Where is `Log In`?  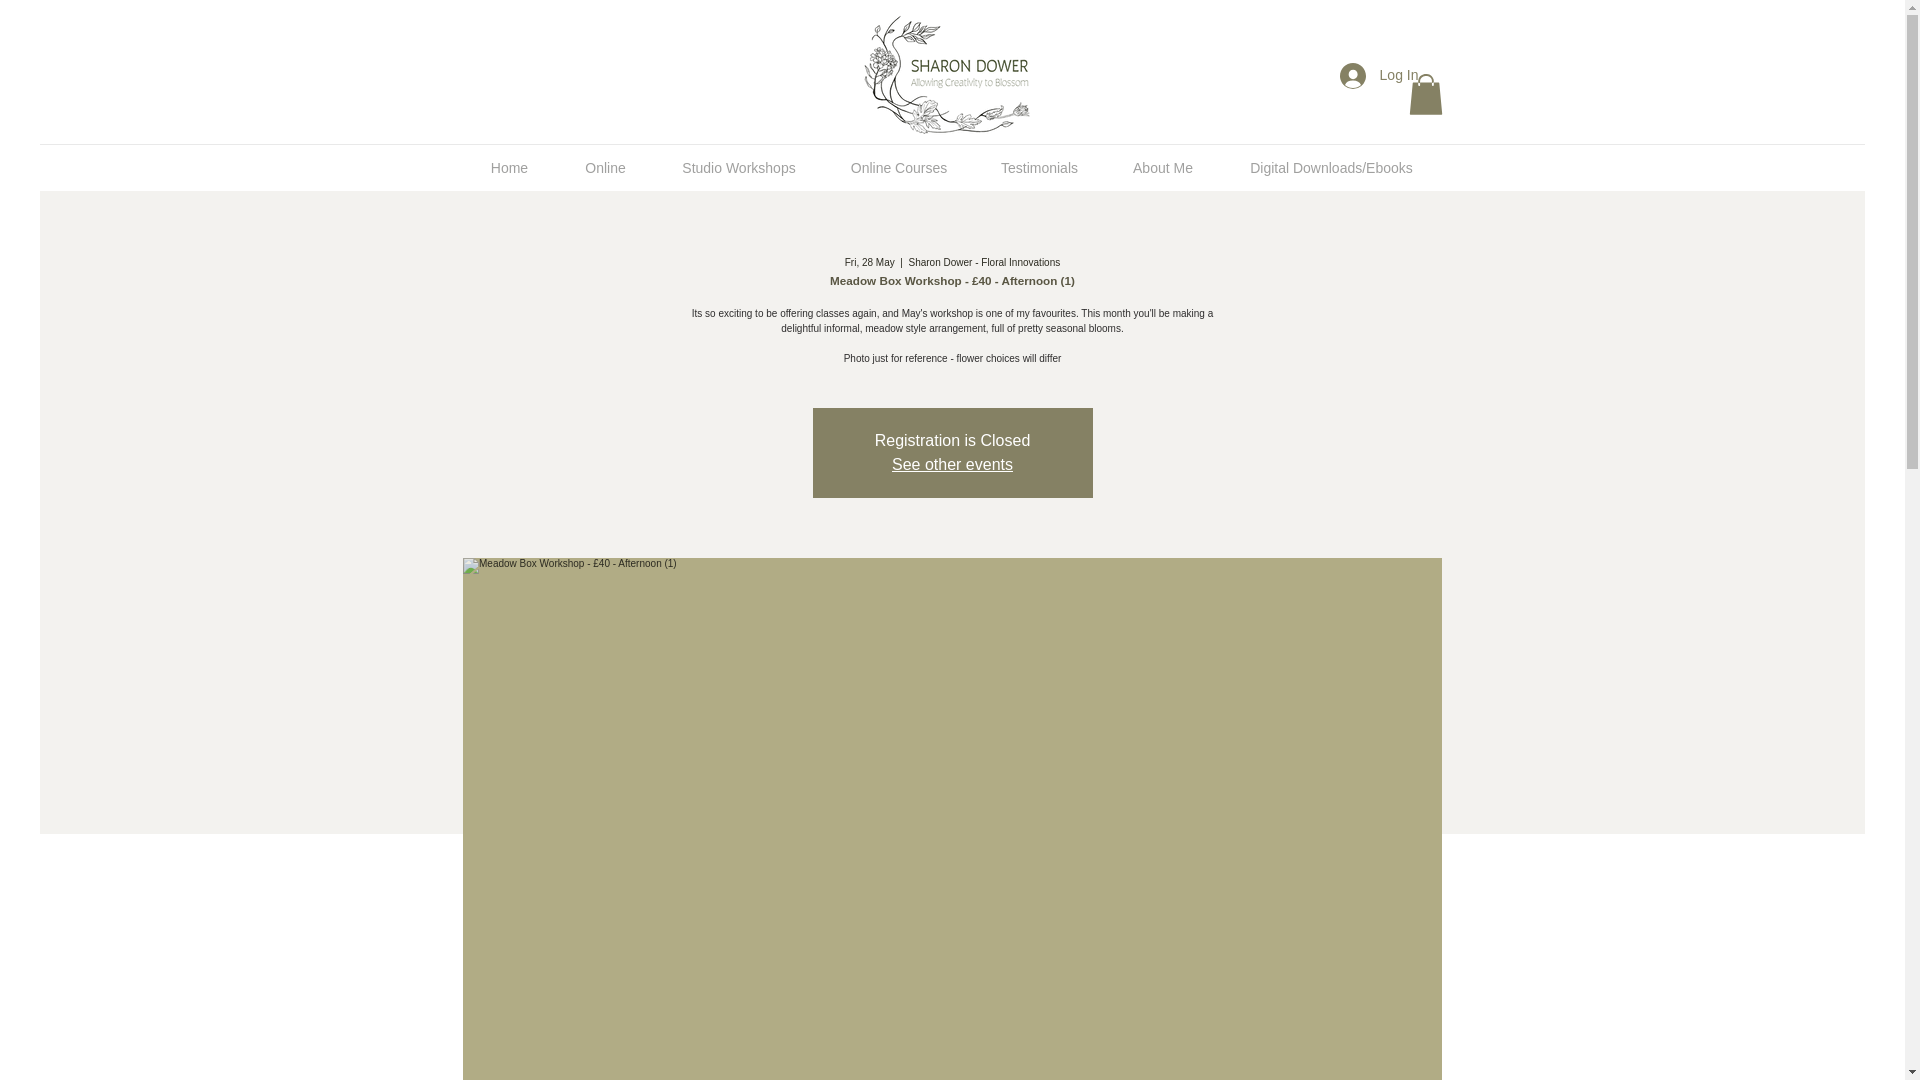
Log In is located at coordinates (1379, 76).